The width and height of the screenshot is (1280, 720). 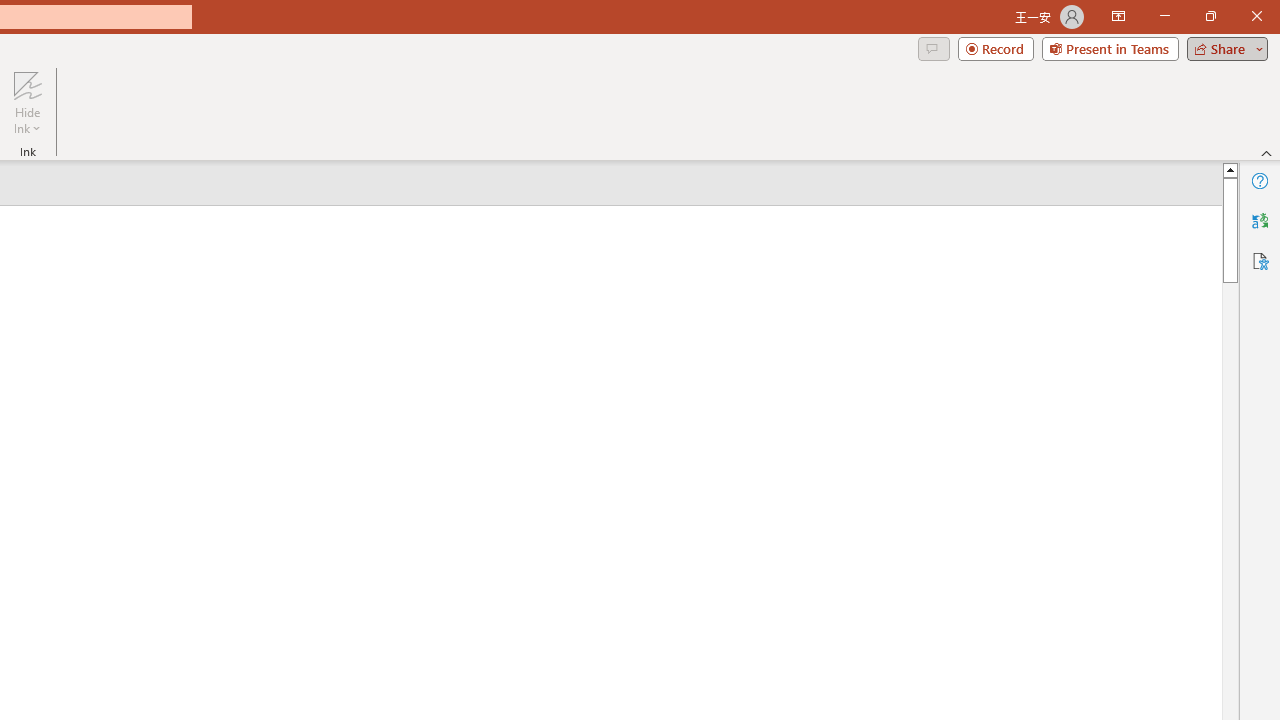 I want to click on Translator, so click(x=1260, y=220).